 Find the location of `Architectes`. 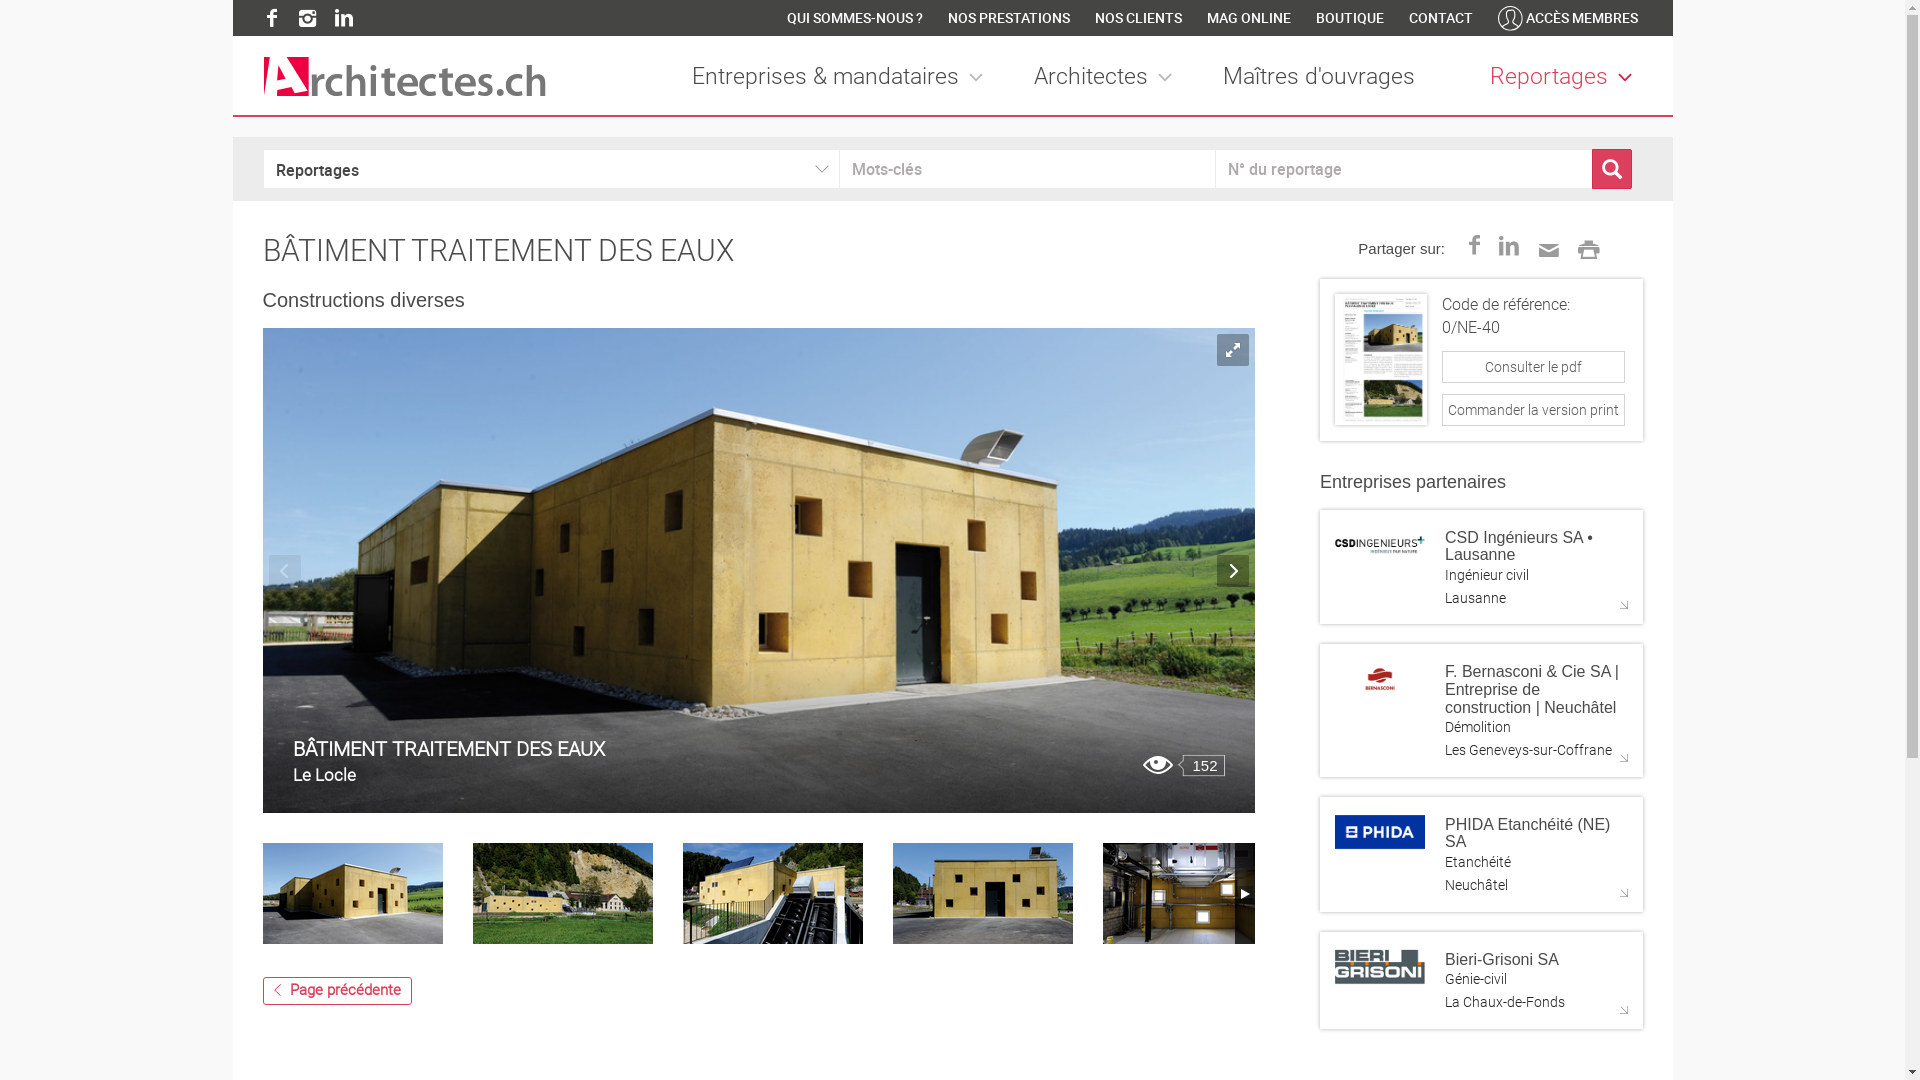

Architectes is located at coordinates (1108, 78).